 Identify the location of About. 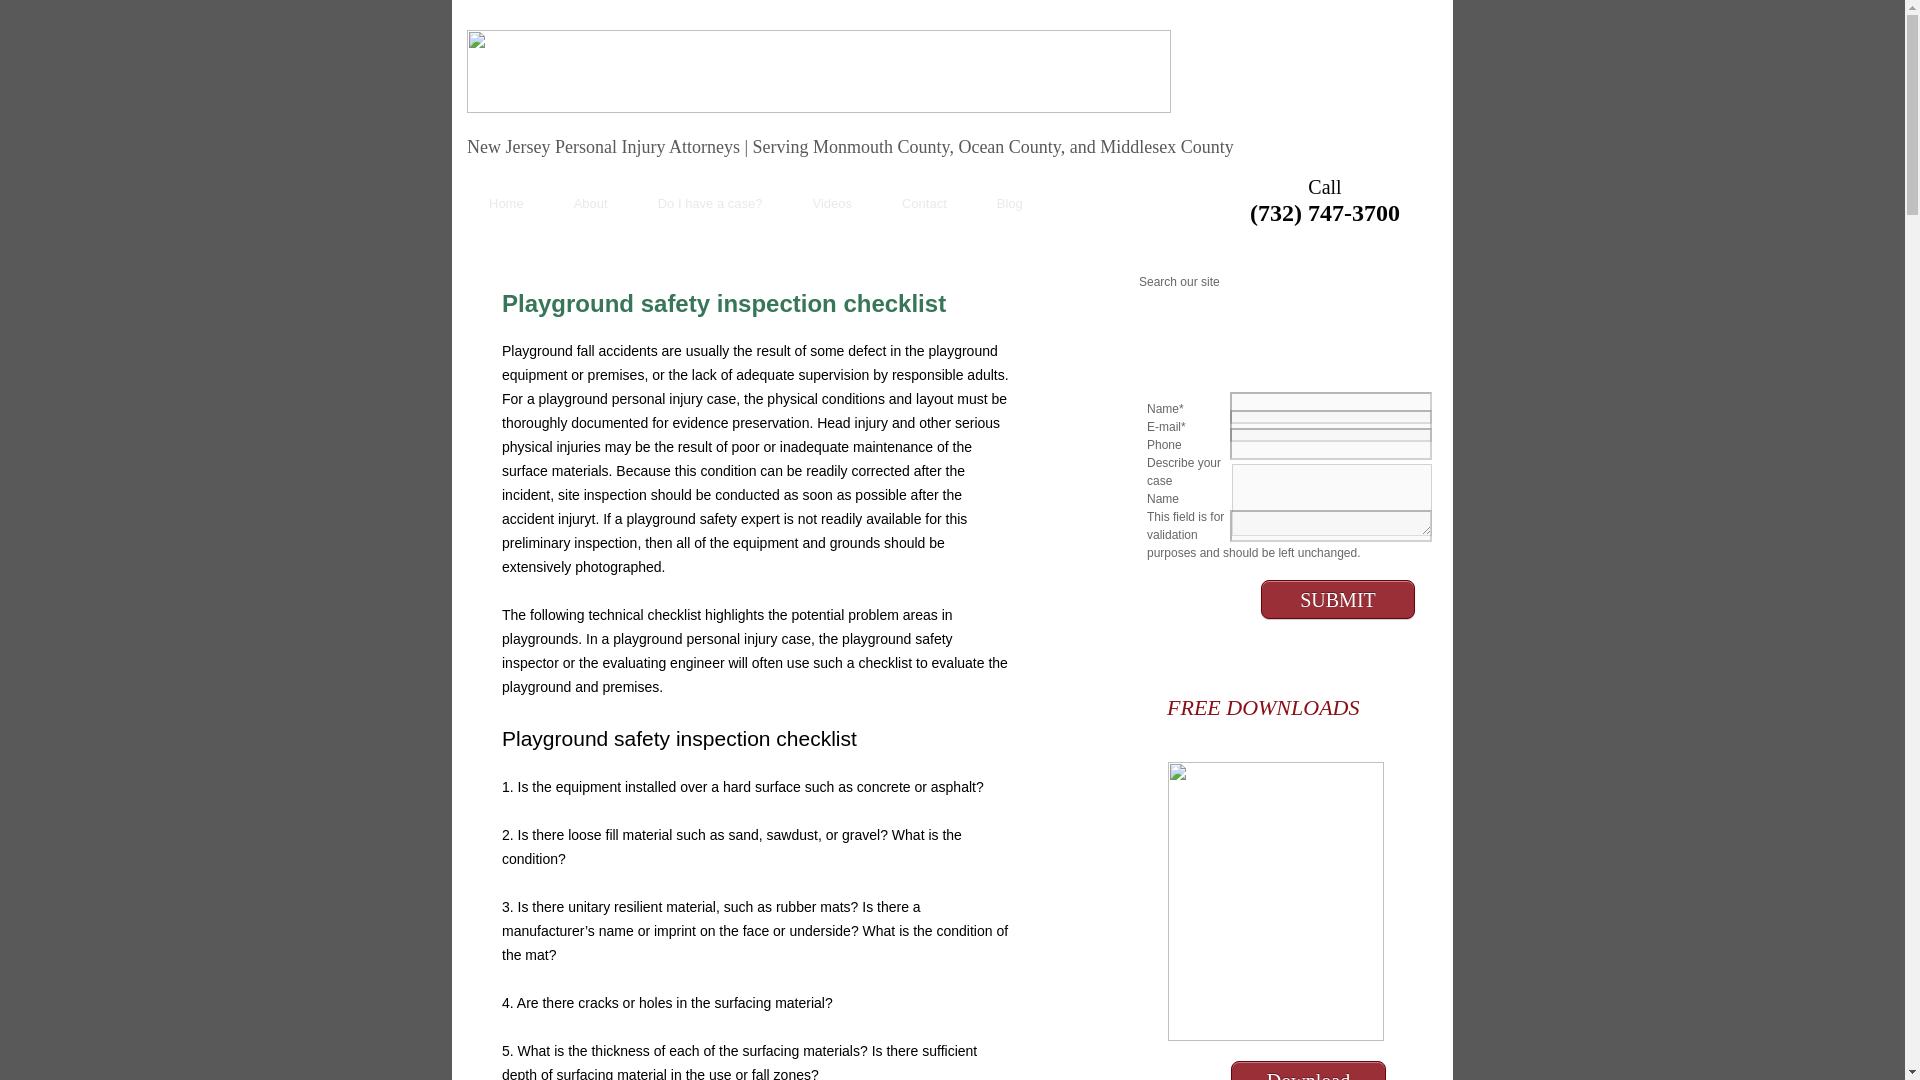
(591, 203).